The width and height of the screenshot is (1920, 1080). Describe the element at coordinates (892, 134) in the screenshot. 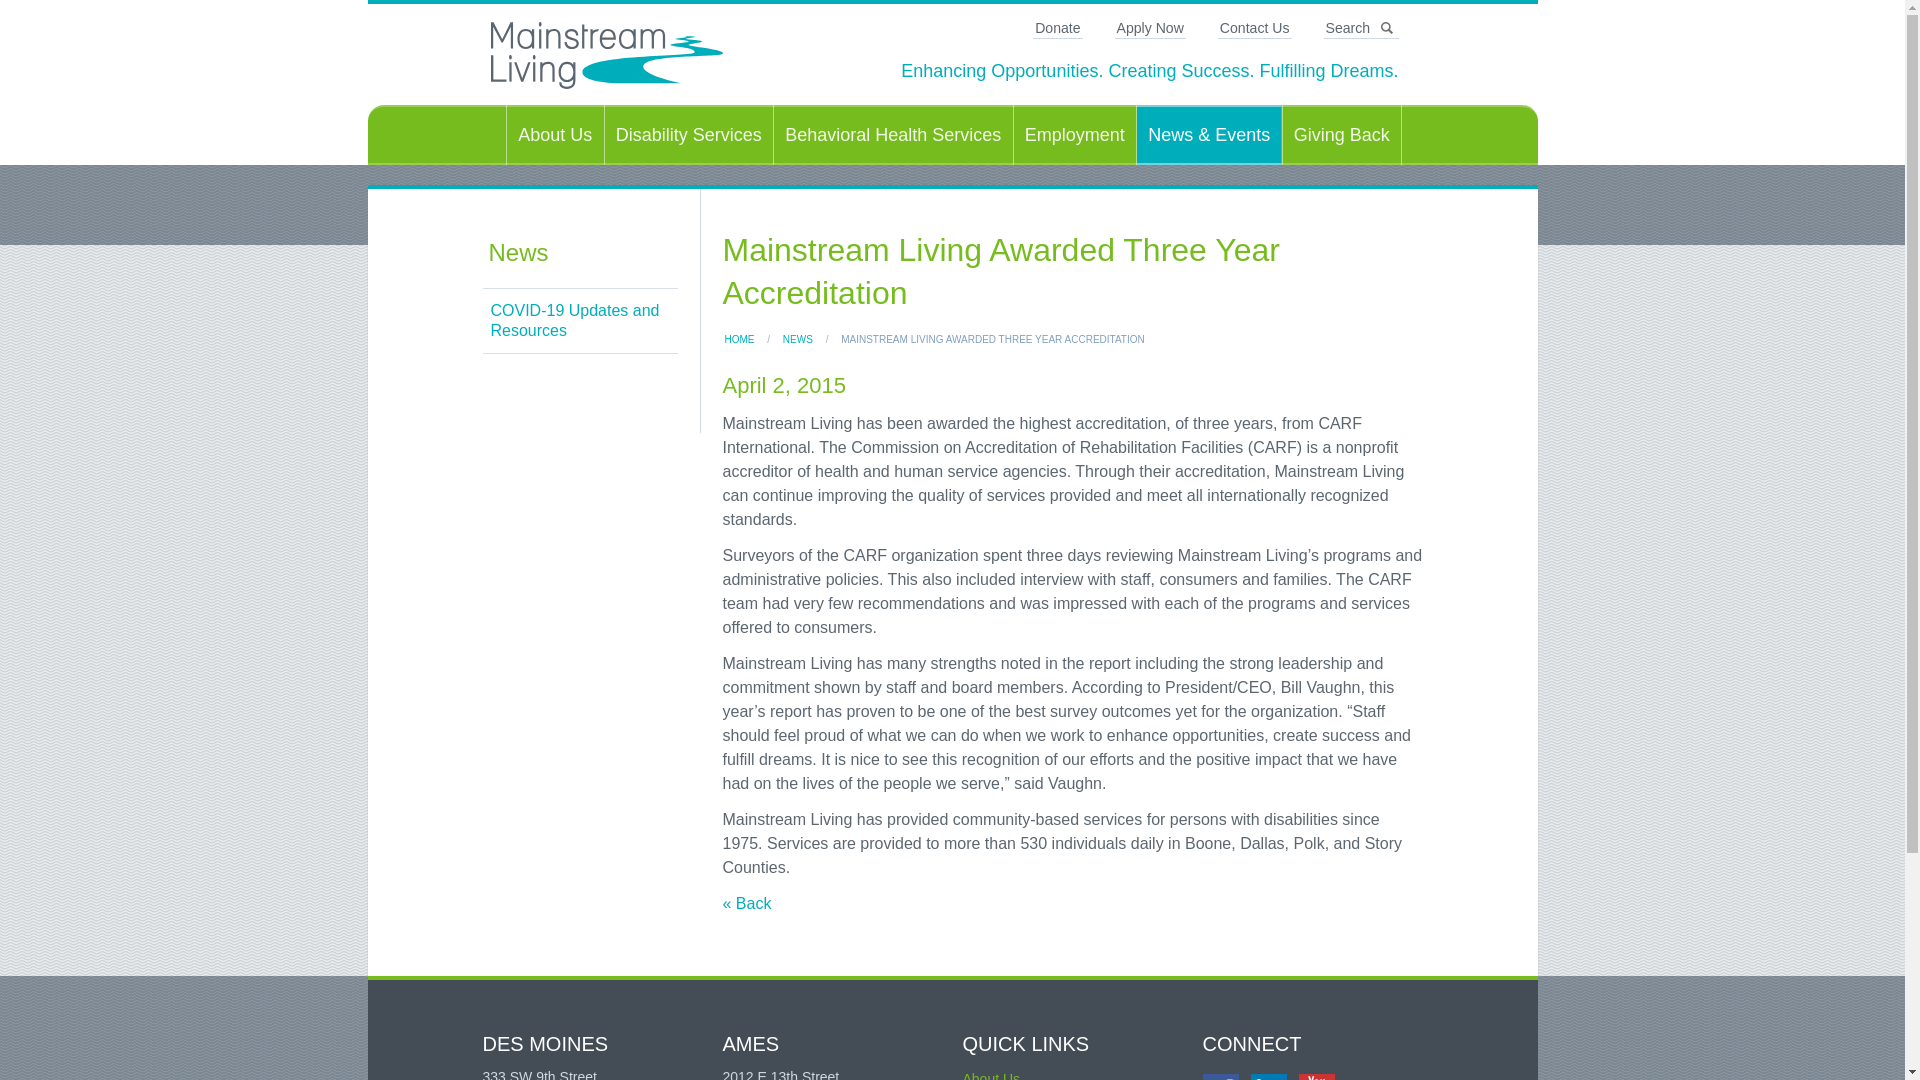

I see `Behavioral Health Services` at that location.